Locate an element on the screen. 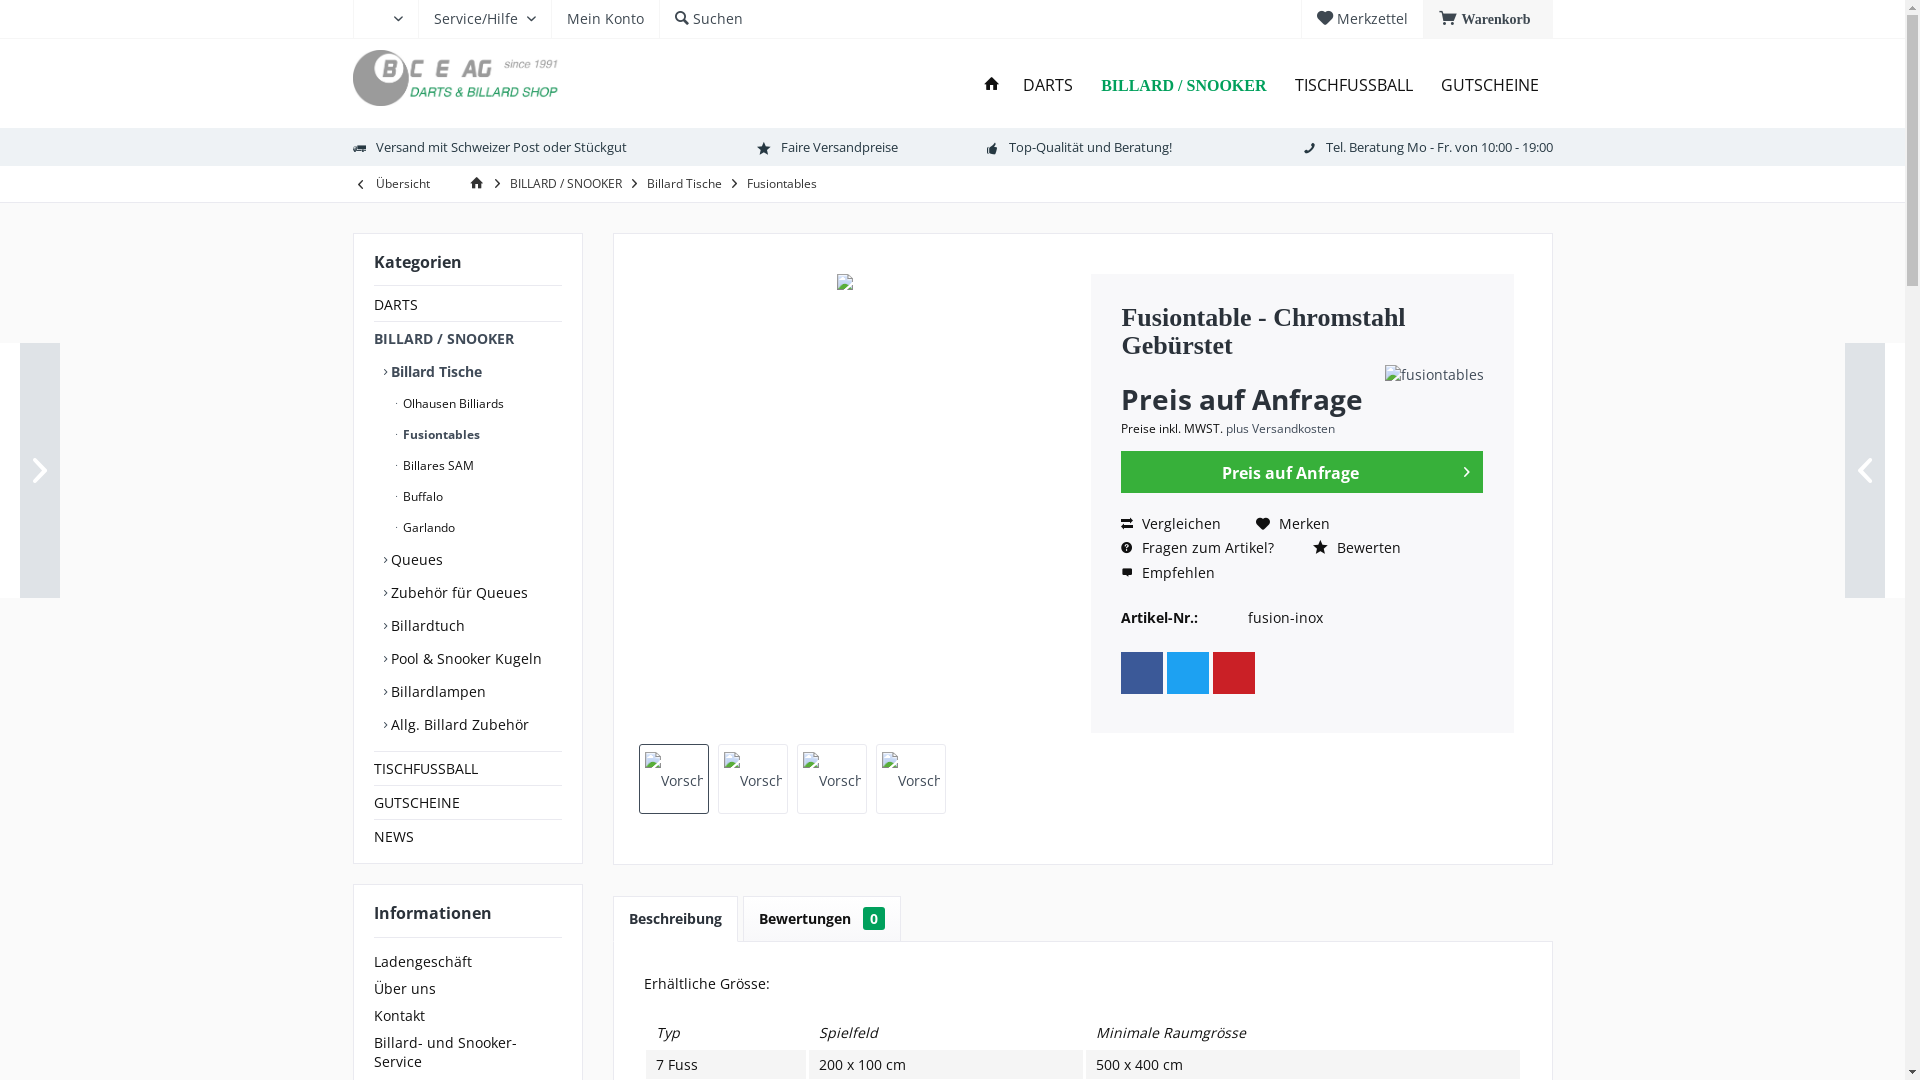  Fusiontables is located at coordinates (782, 184).